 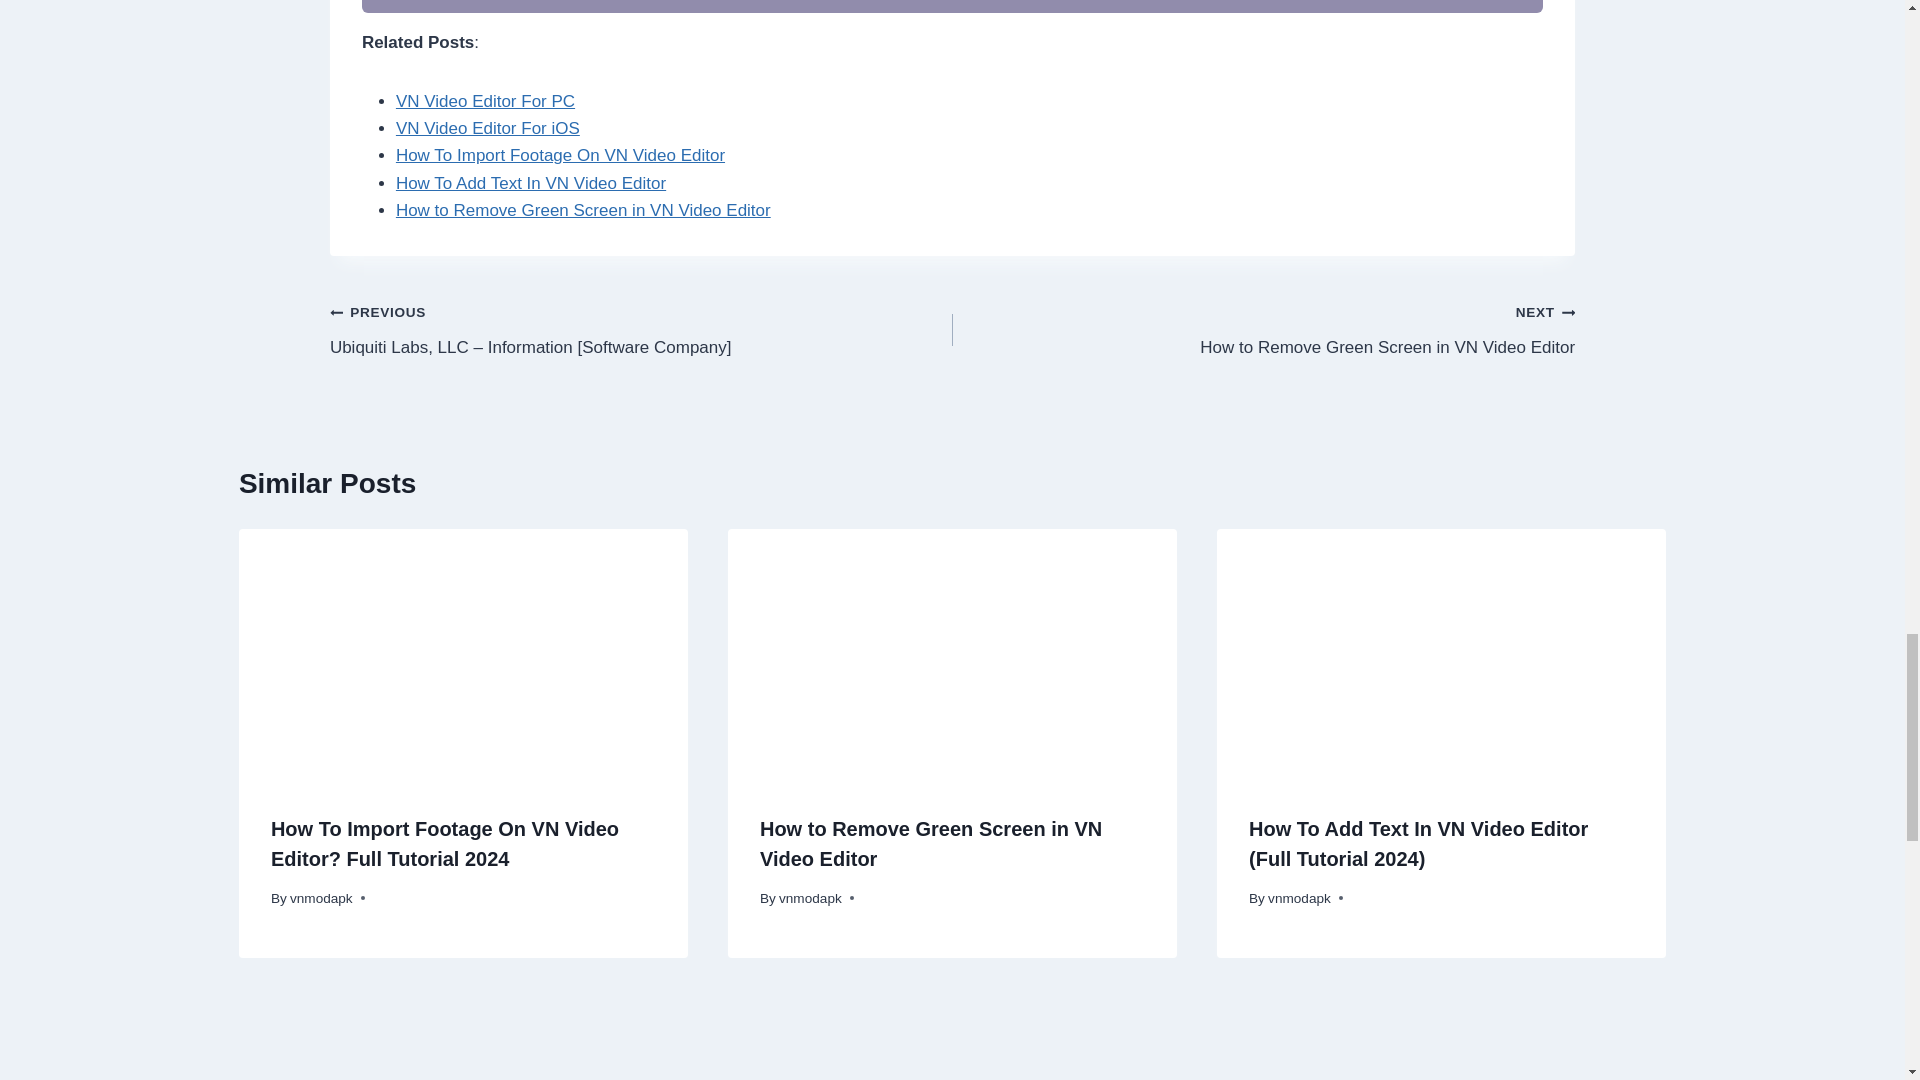 I want to click on How To Import Footage On VN Video Editor? Full Tutorial 2024, so click(x=444, y=844).